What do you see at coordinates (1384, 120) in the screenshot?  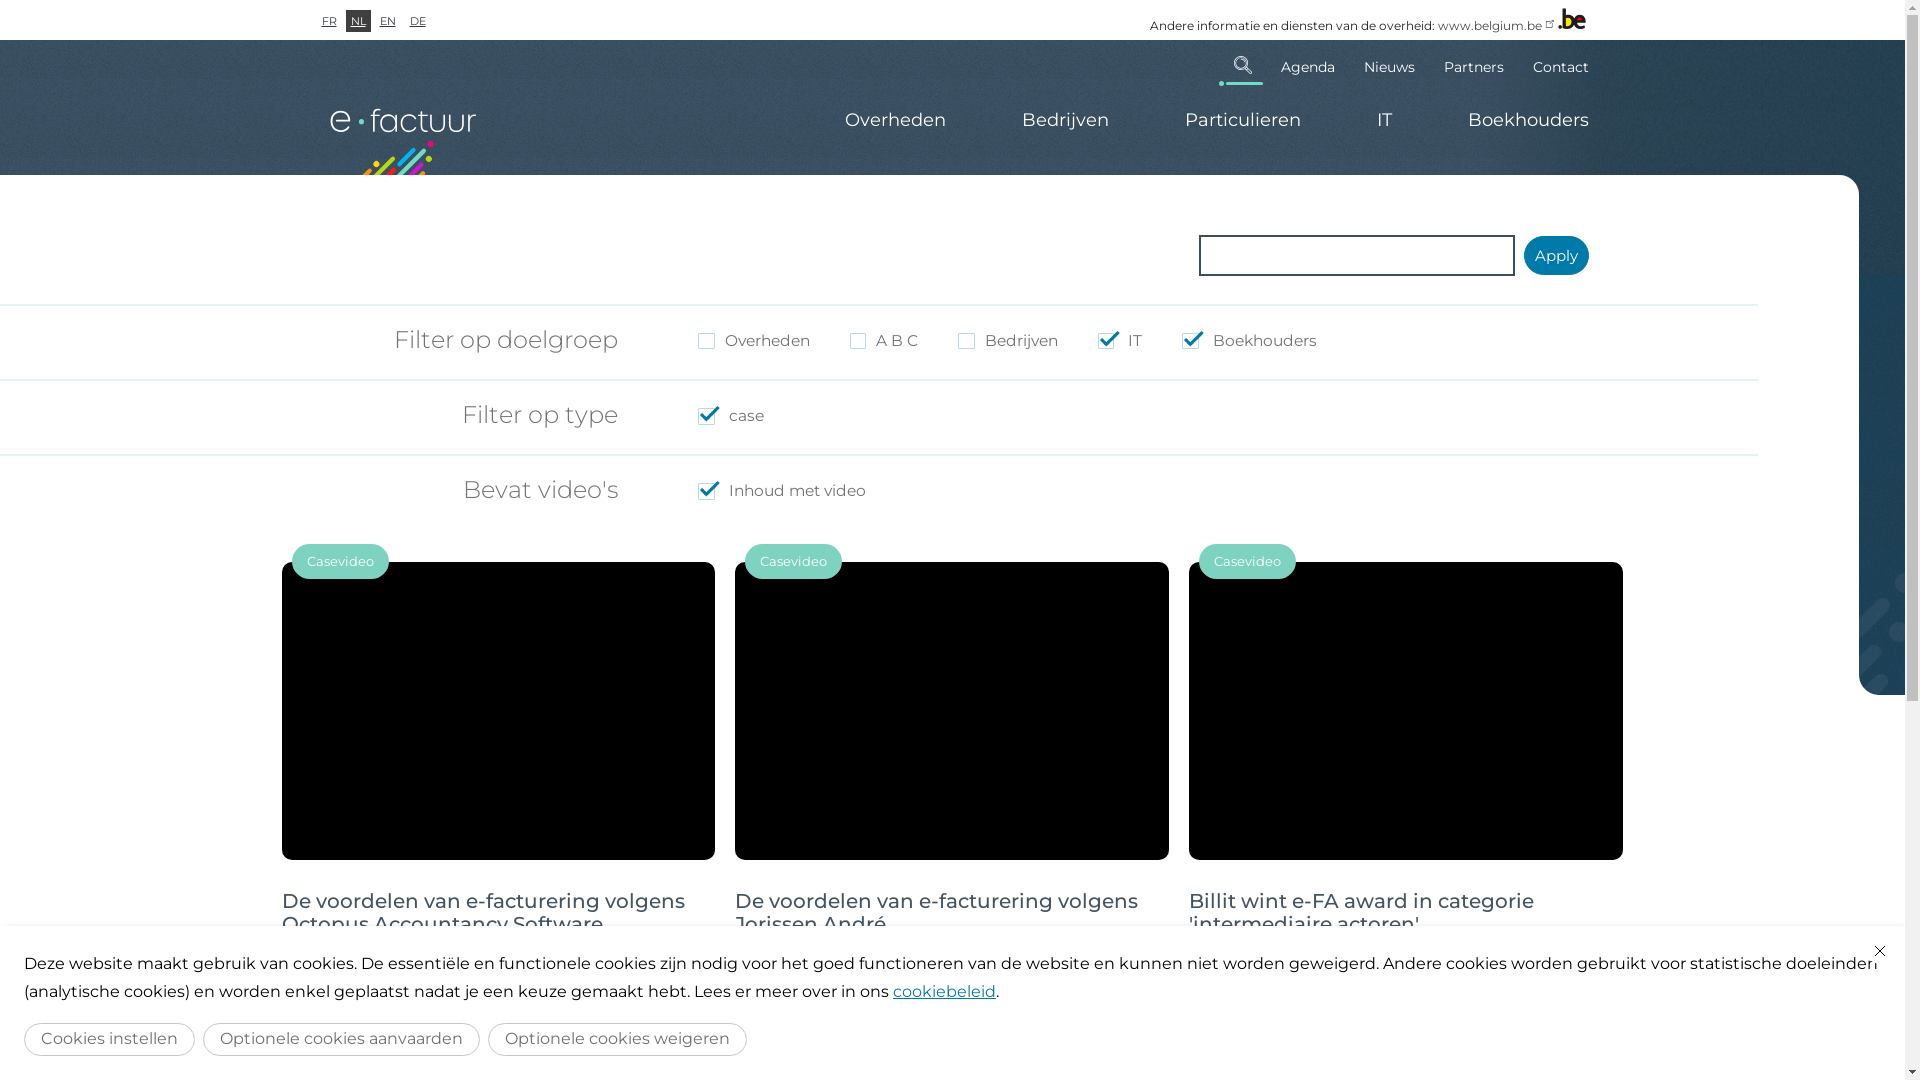 I see `IT` at bounding box center [1384, 120].